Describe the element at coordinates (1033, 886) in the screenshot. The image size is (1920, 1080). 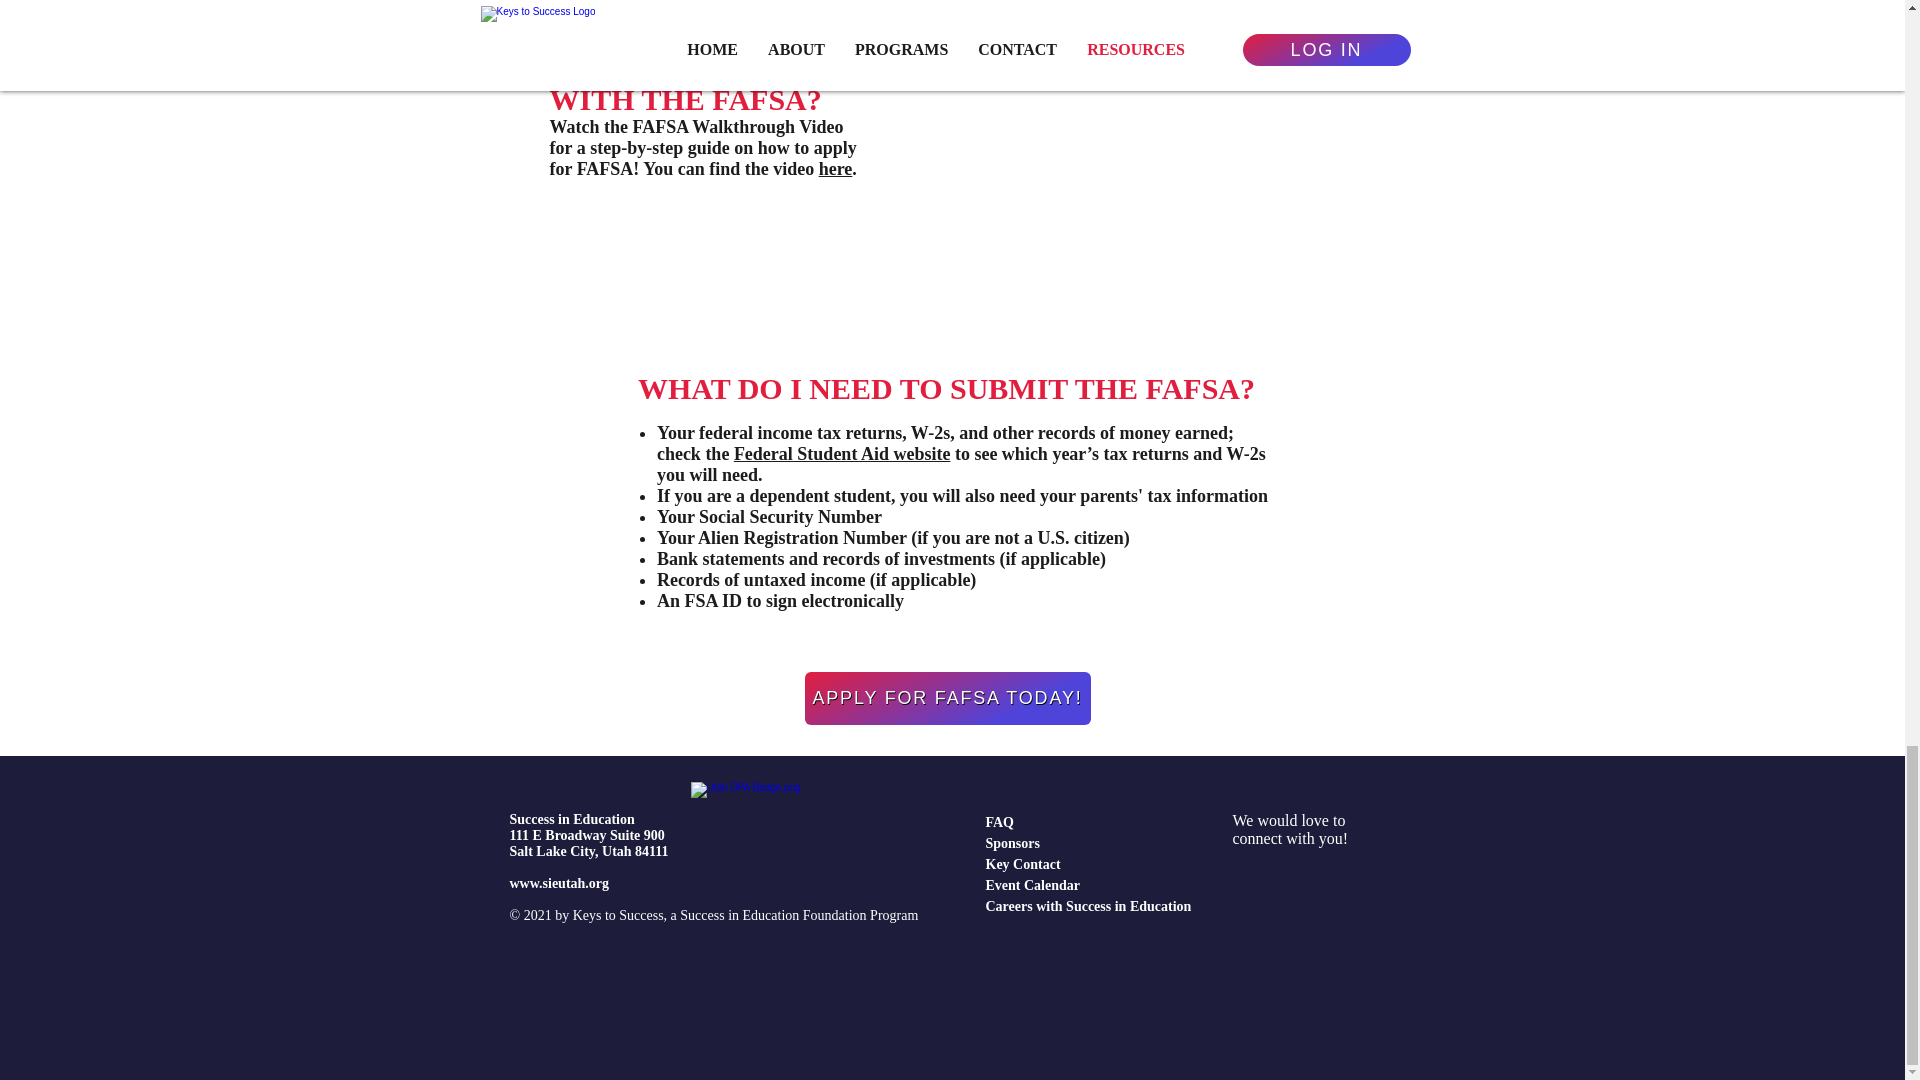
I see `Event Calendar` at that location.